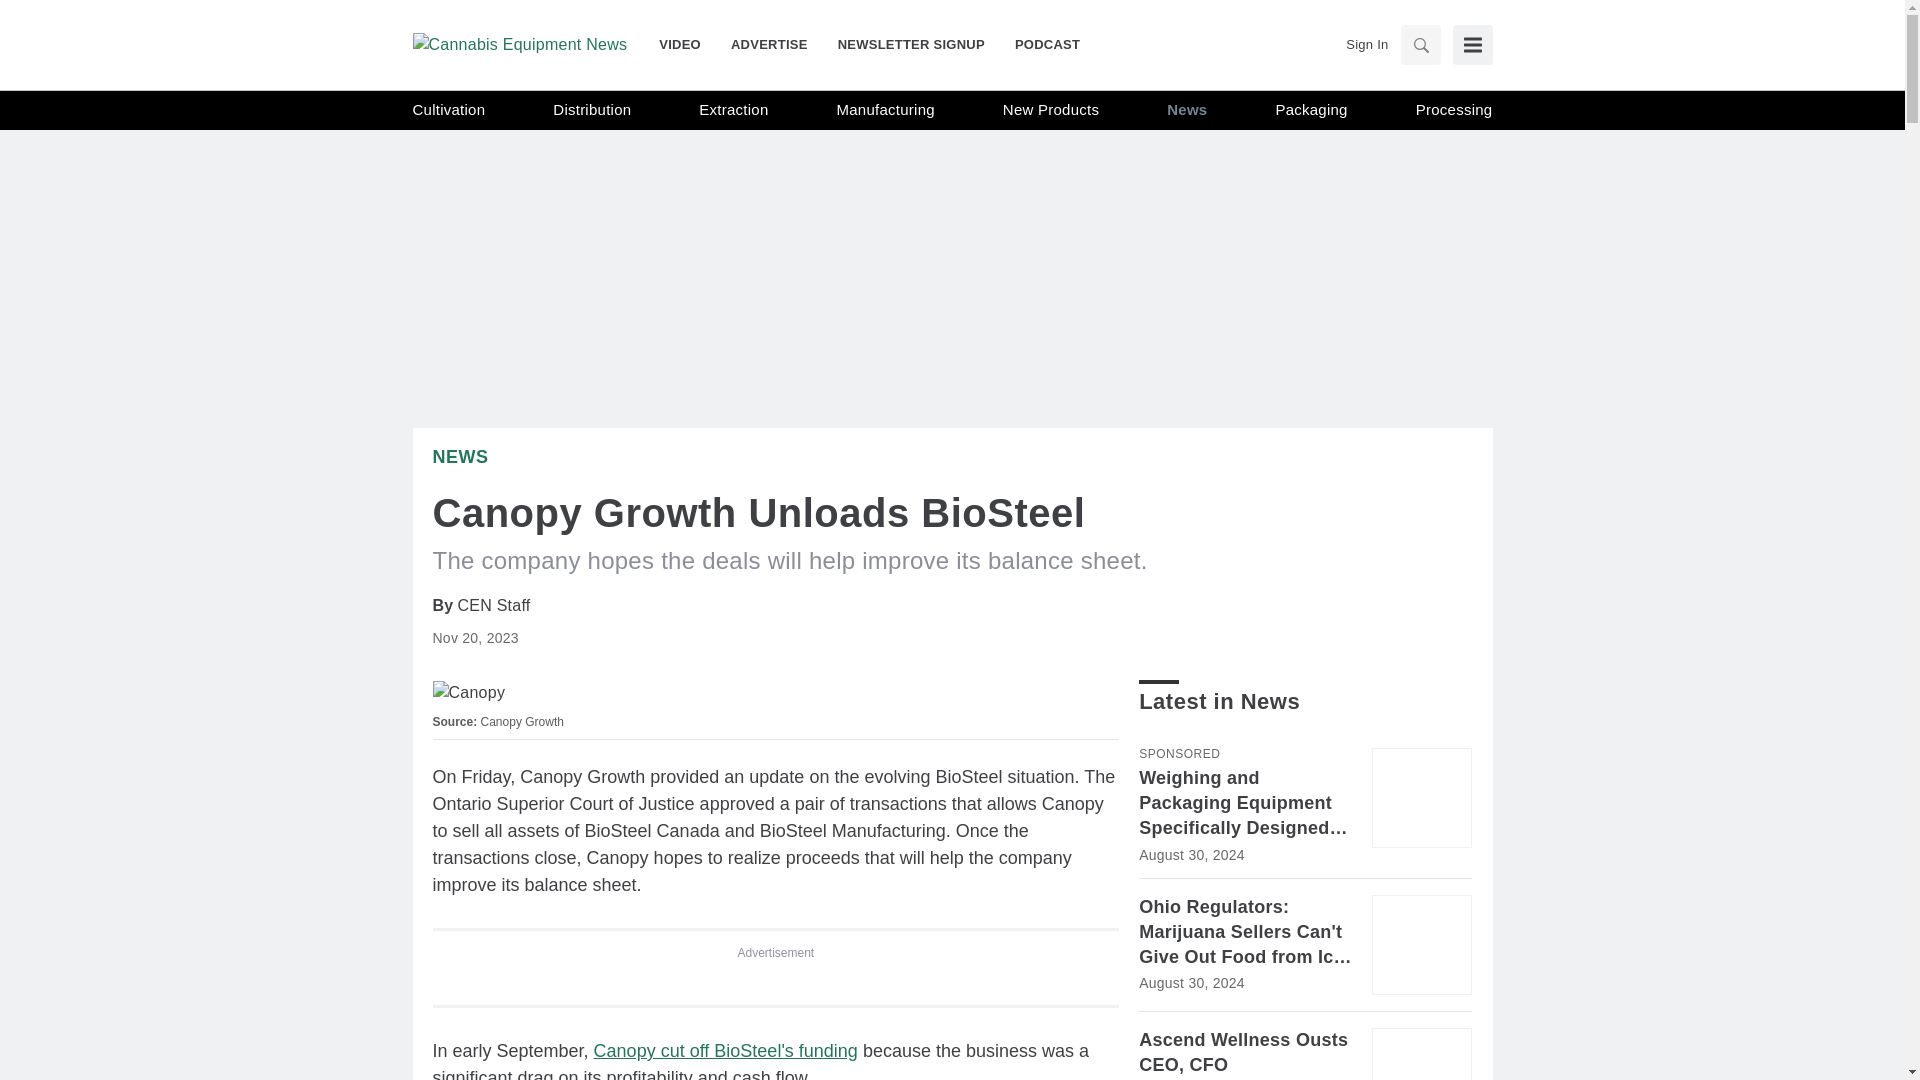  I want to click on PODCAST, so click(1040, 44).